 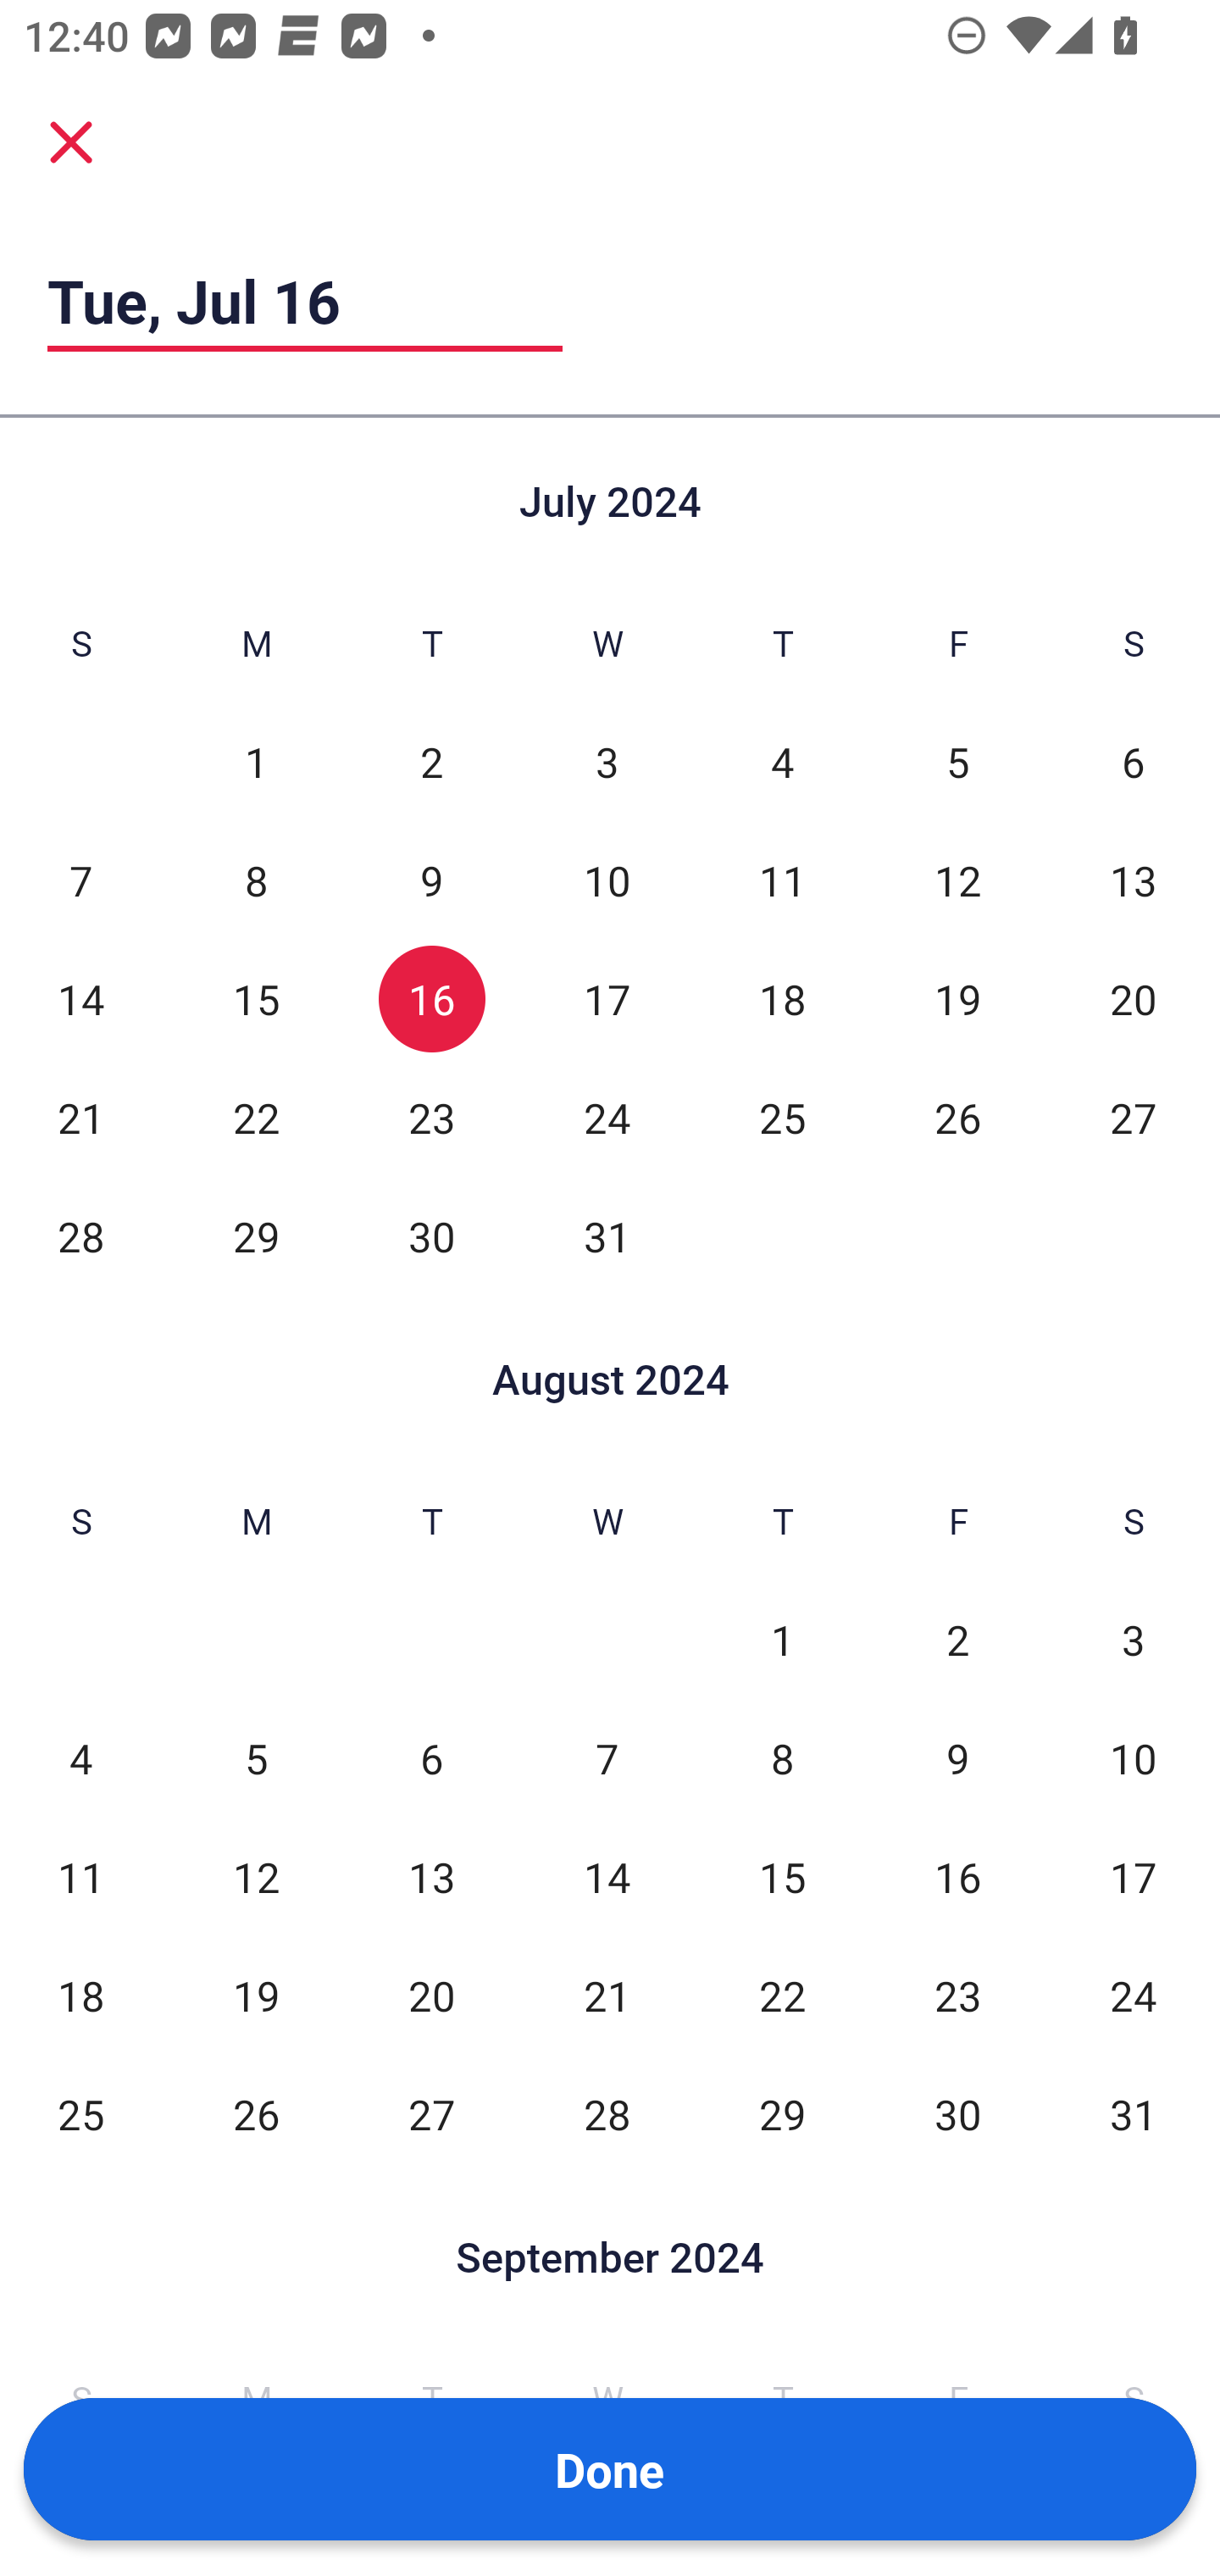 What do you see at coordinates (782, 1118) in the screenshot?
I see `25 Thu, Jul 25, Not Selected` at bounding box center [782, 1118].